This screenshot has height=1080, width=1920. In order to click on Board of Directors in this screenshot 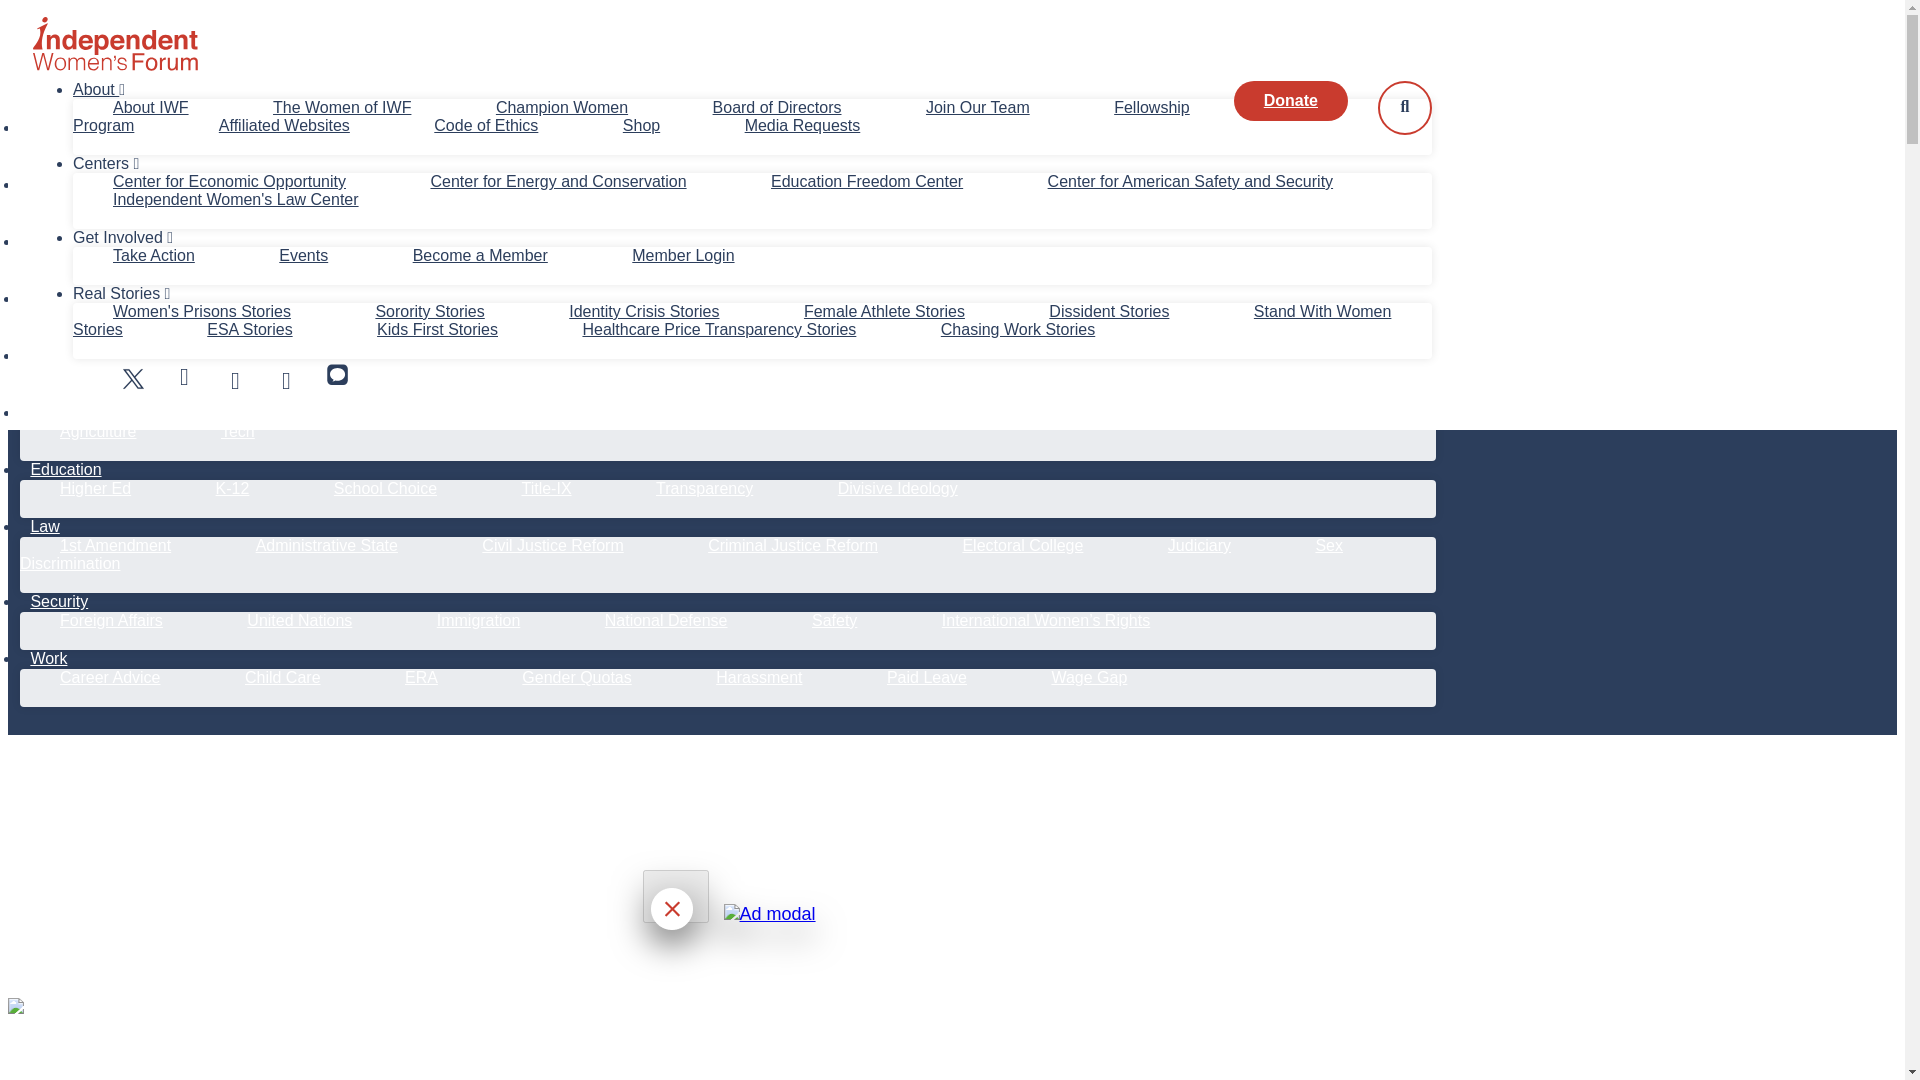, I will do `click(777, 107)`.